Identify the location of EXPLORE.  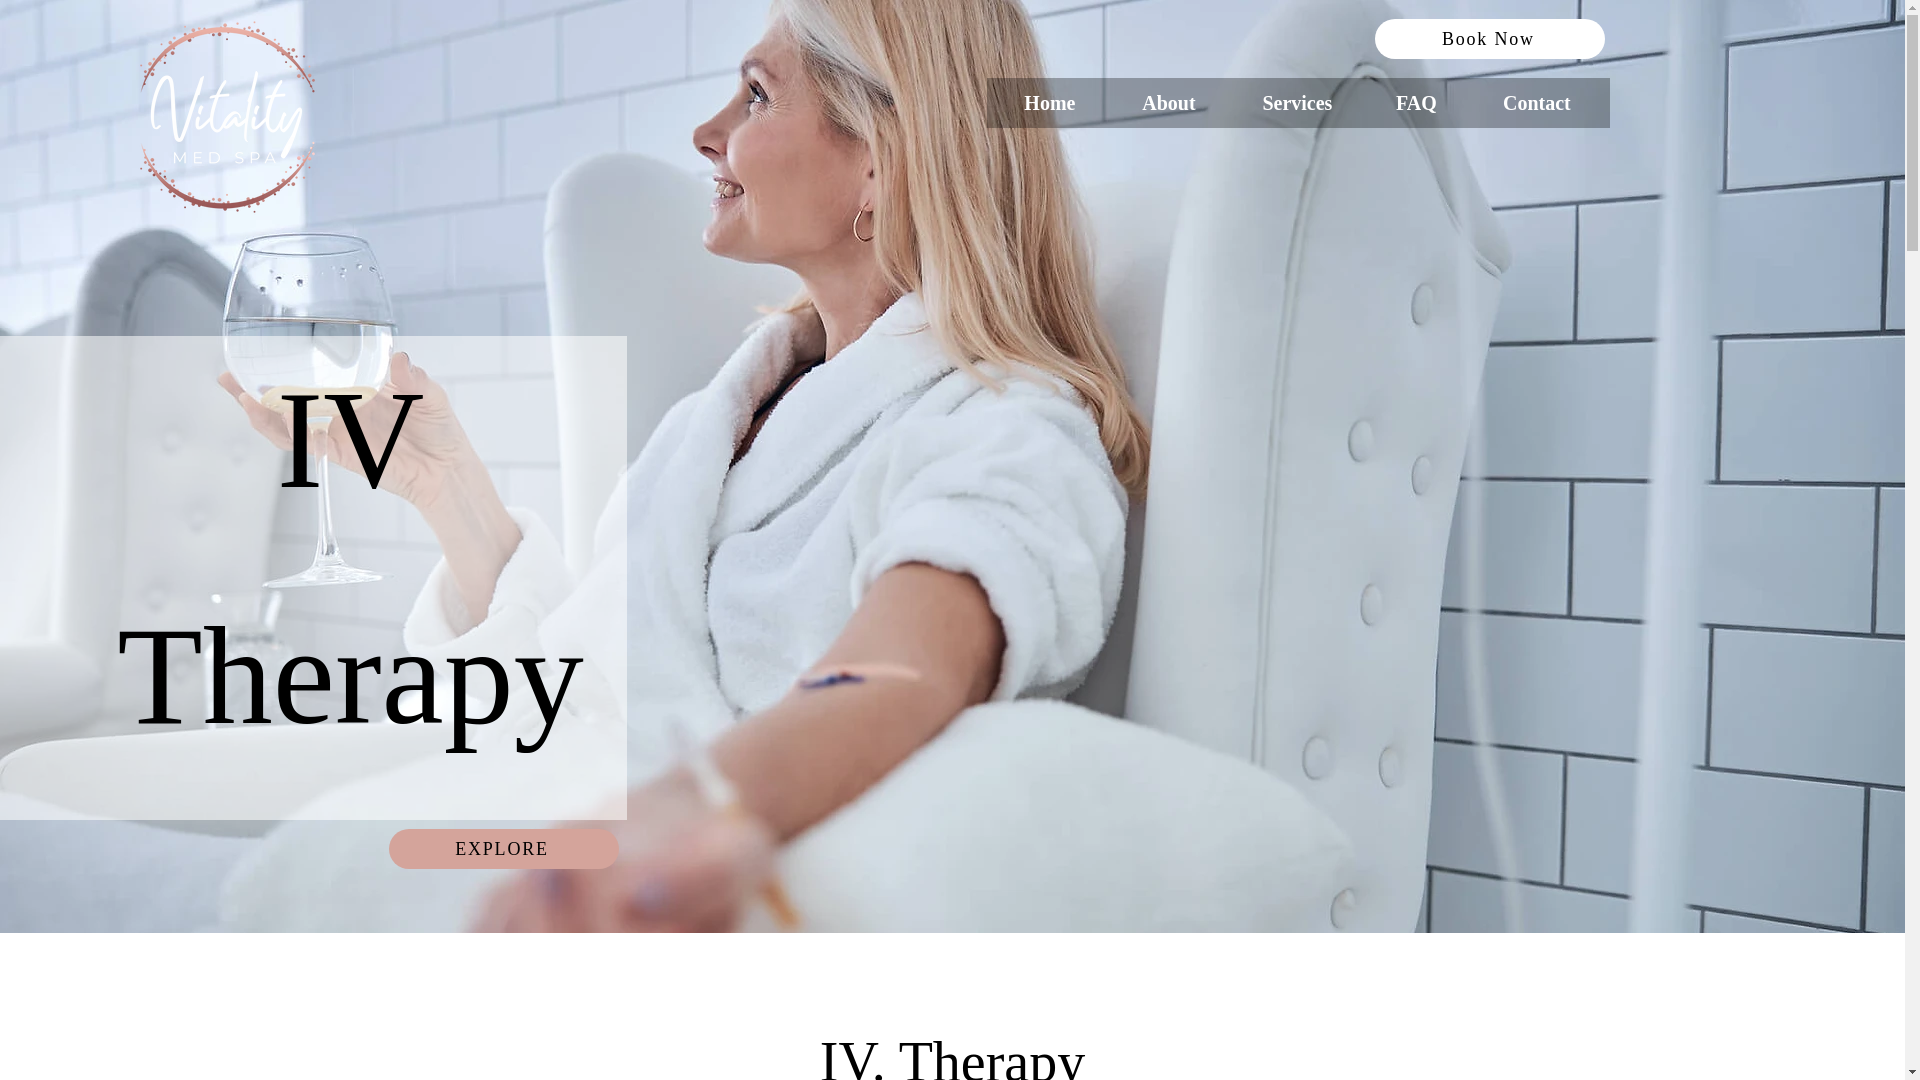
(504, 849).